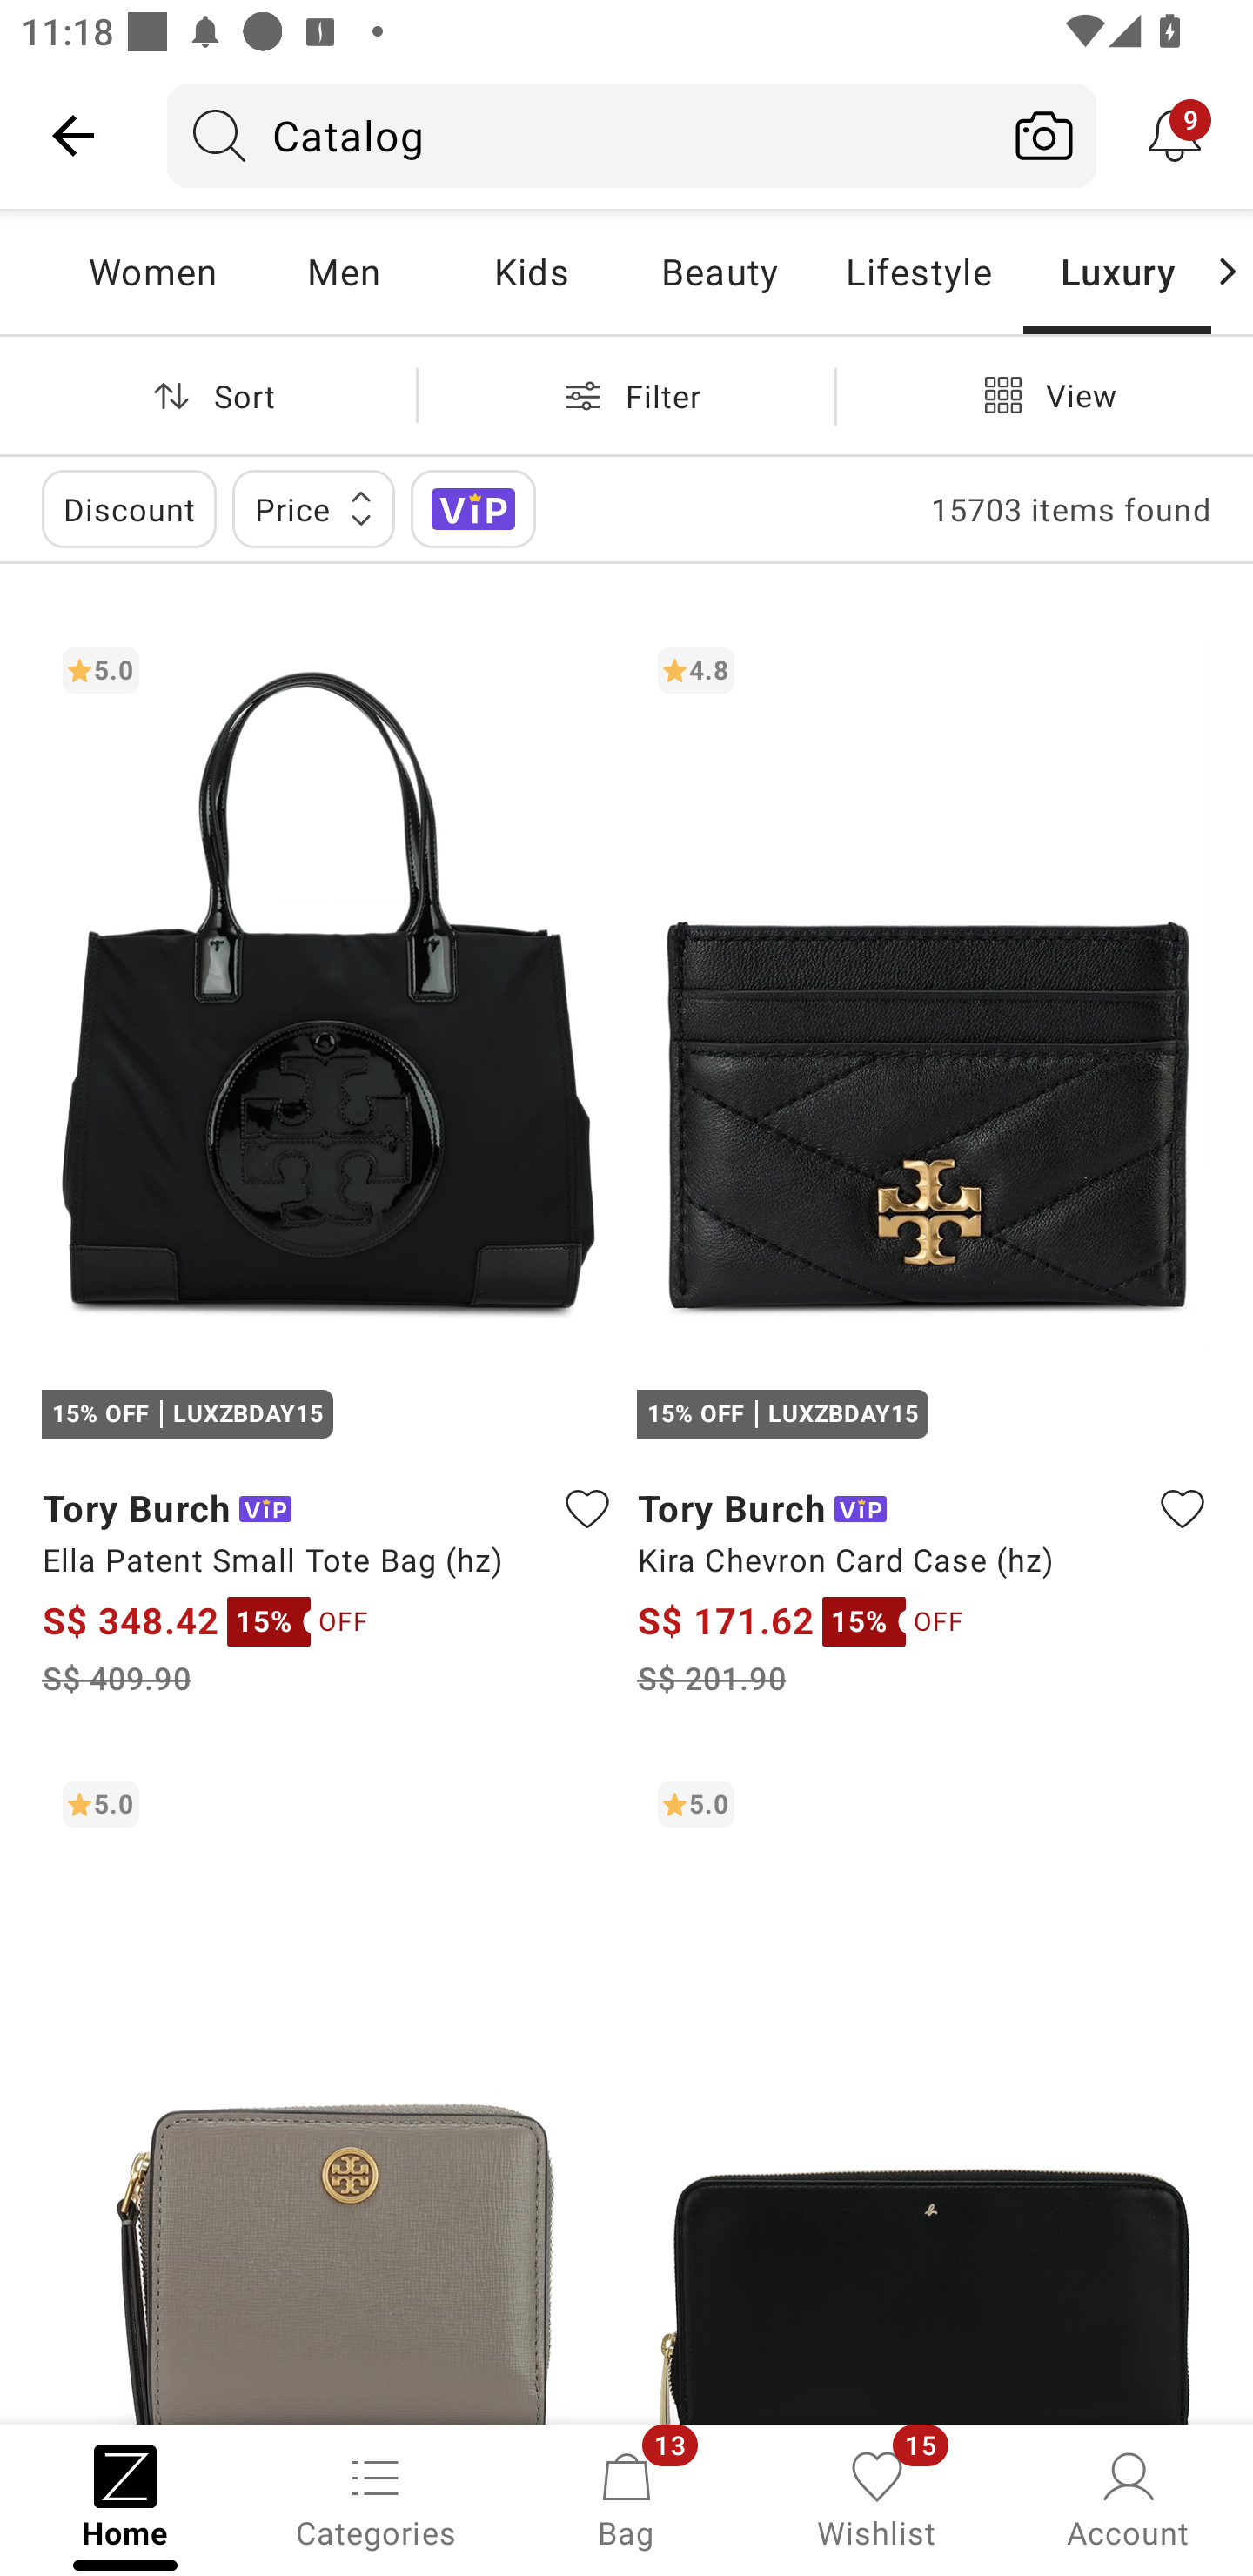 The image size is (1253, 2576). Describe the element at coordinates (1128, 2498) in the screenshot. I see `Account` at that location.